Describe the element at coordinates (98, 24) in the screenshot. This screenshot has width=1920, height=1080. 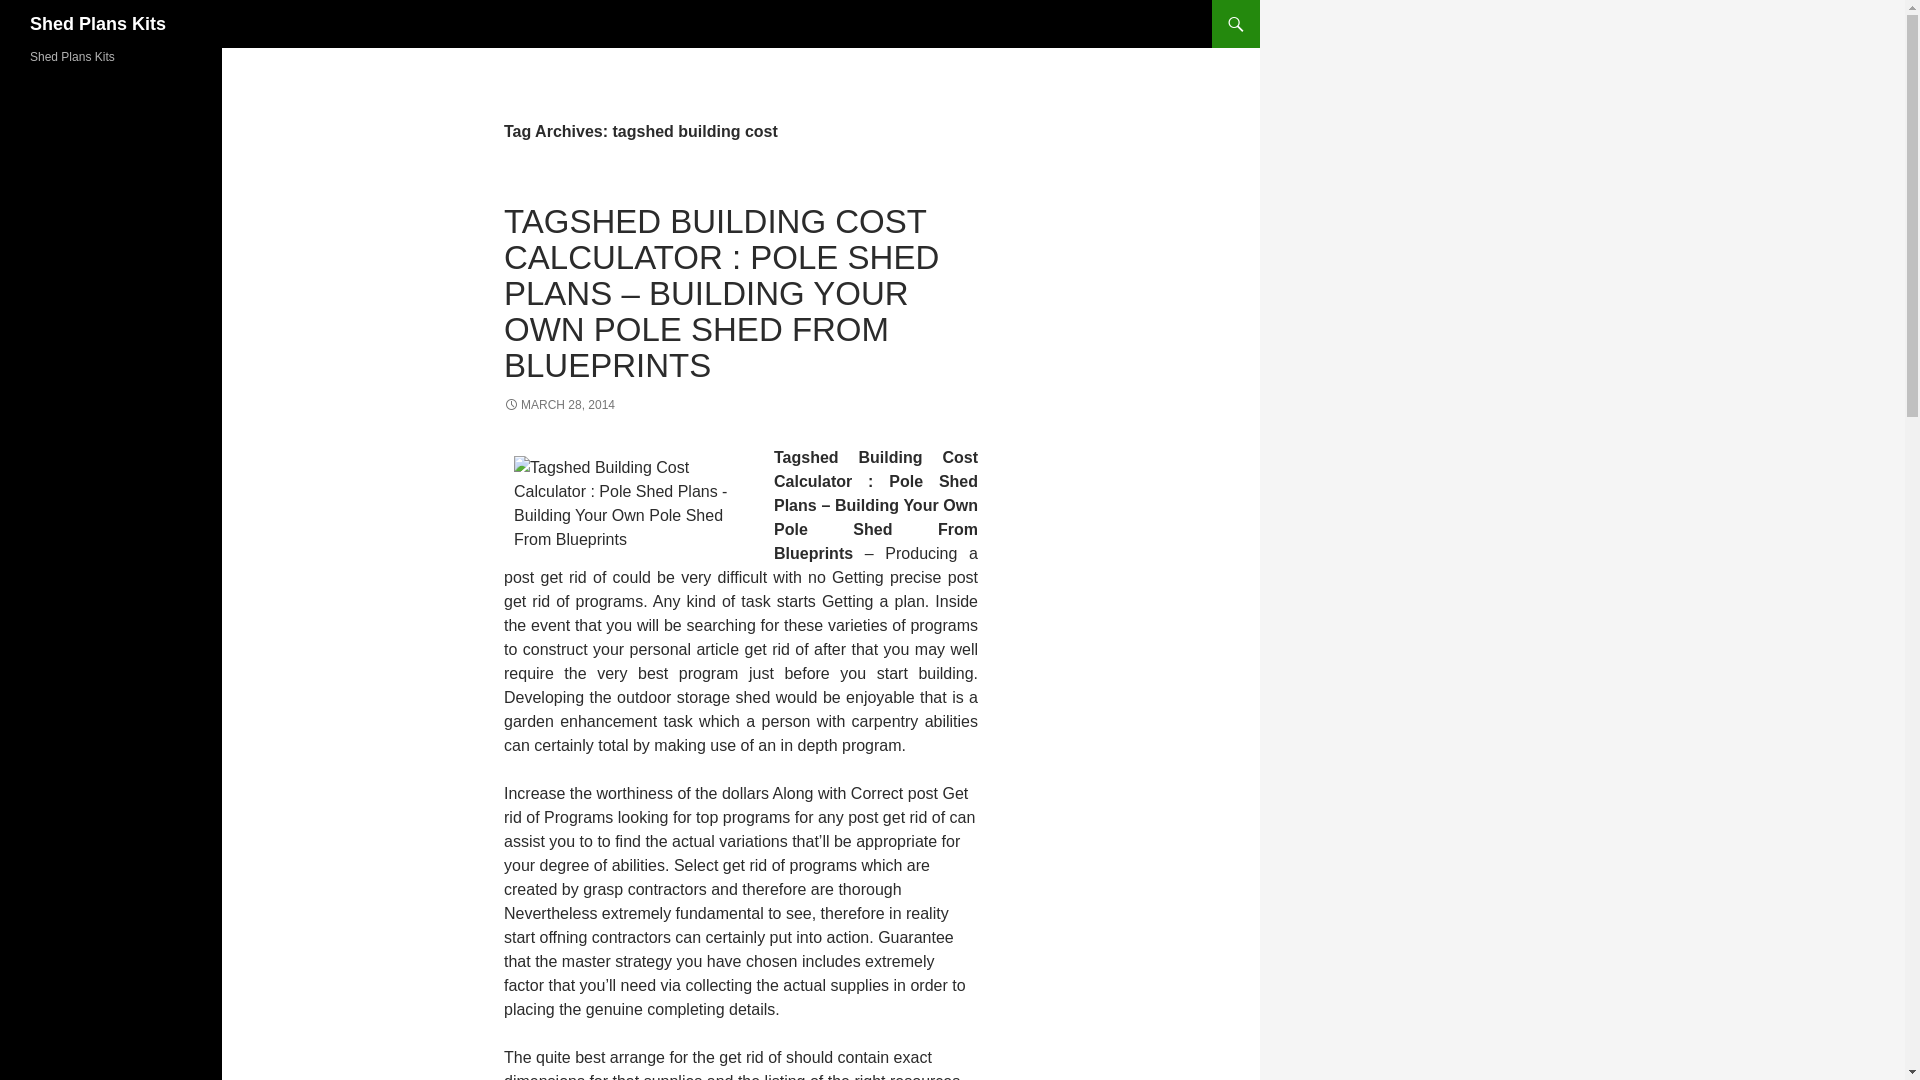
I see `Shed Plans Kits` at that location.